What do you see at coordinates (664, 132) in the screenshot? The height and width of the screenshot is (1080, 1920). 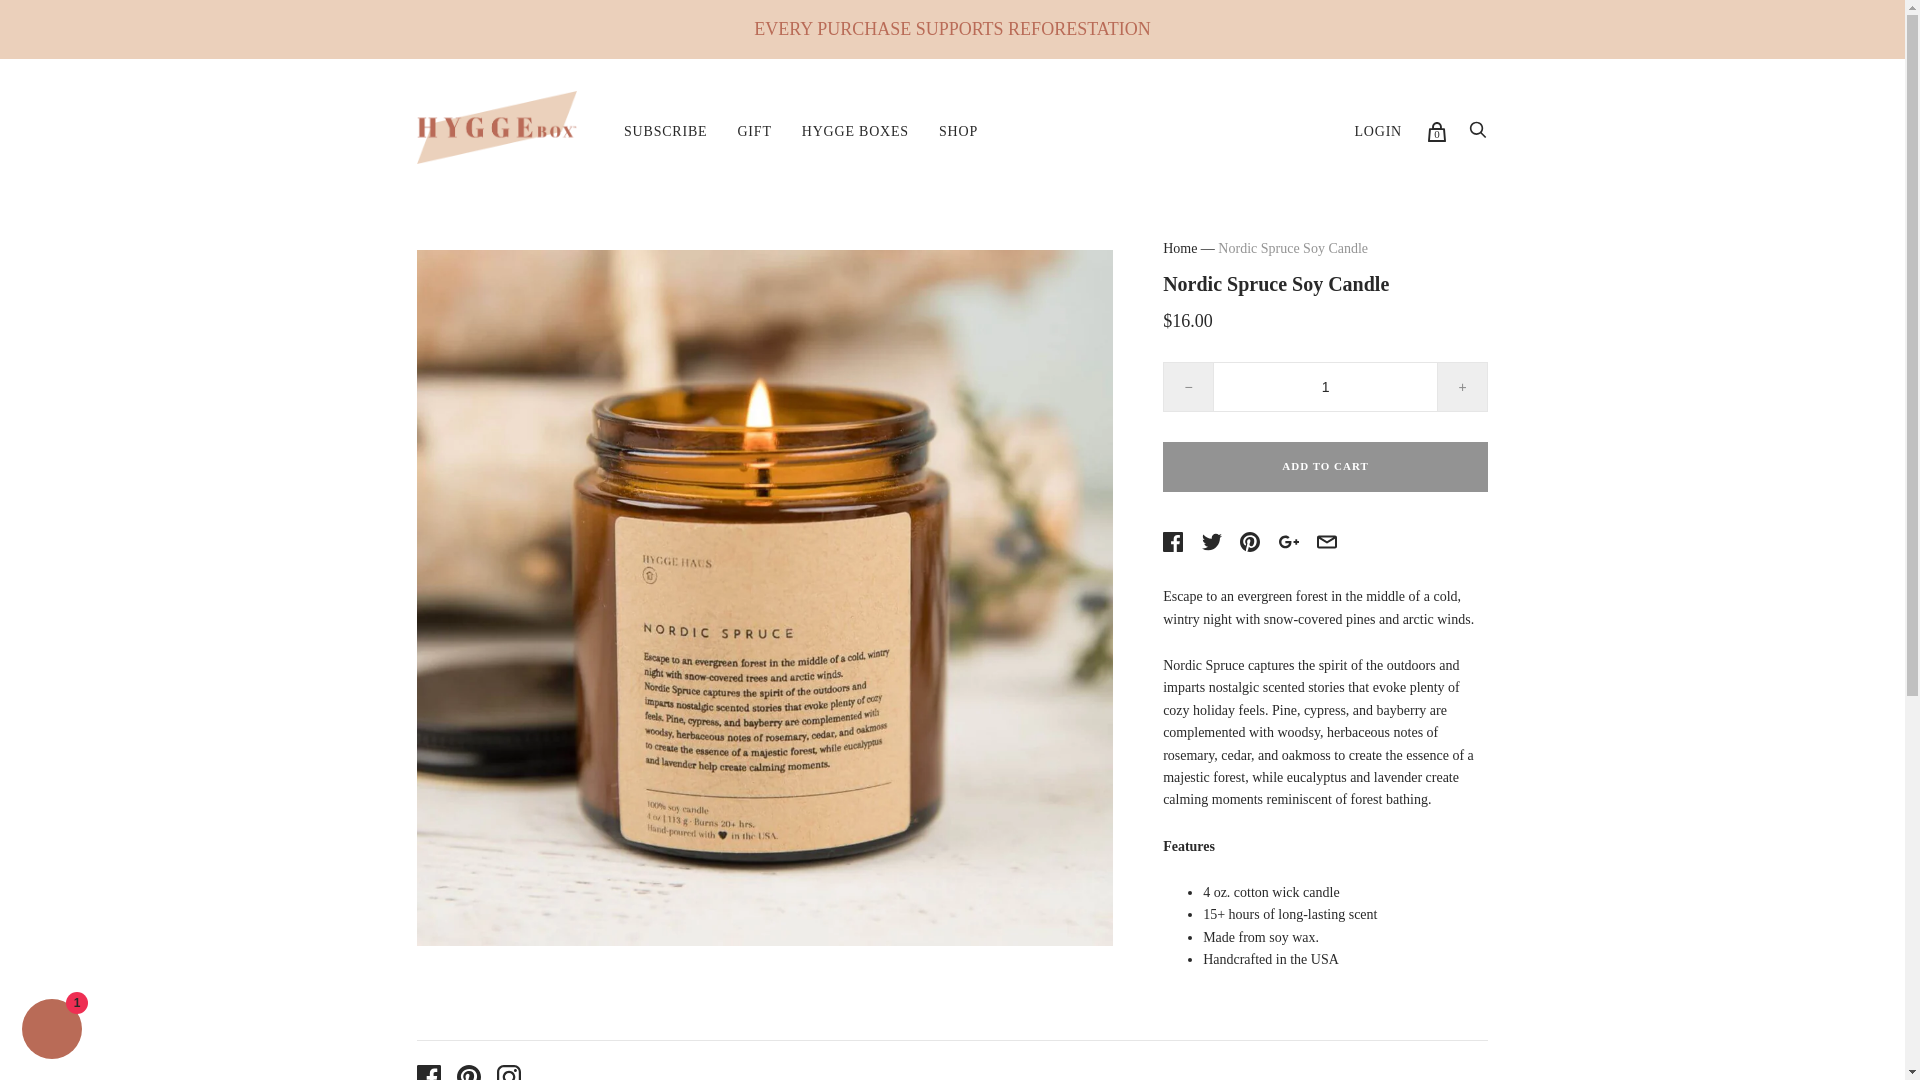 I see `SUBSCRIBE` at bounding box center [664, 132].